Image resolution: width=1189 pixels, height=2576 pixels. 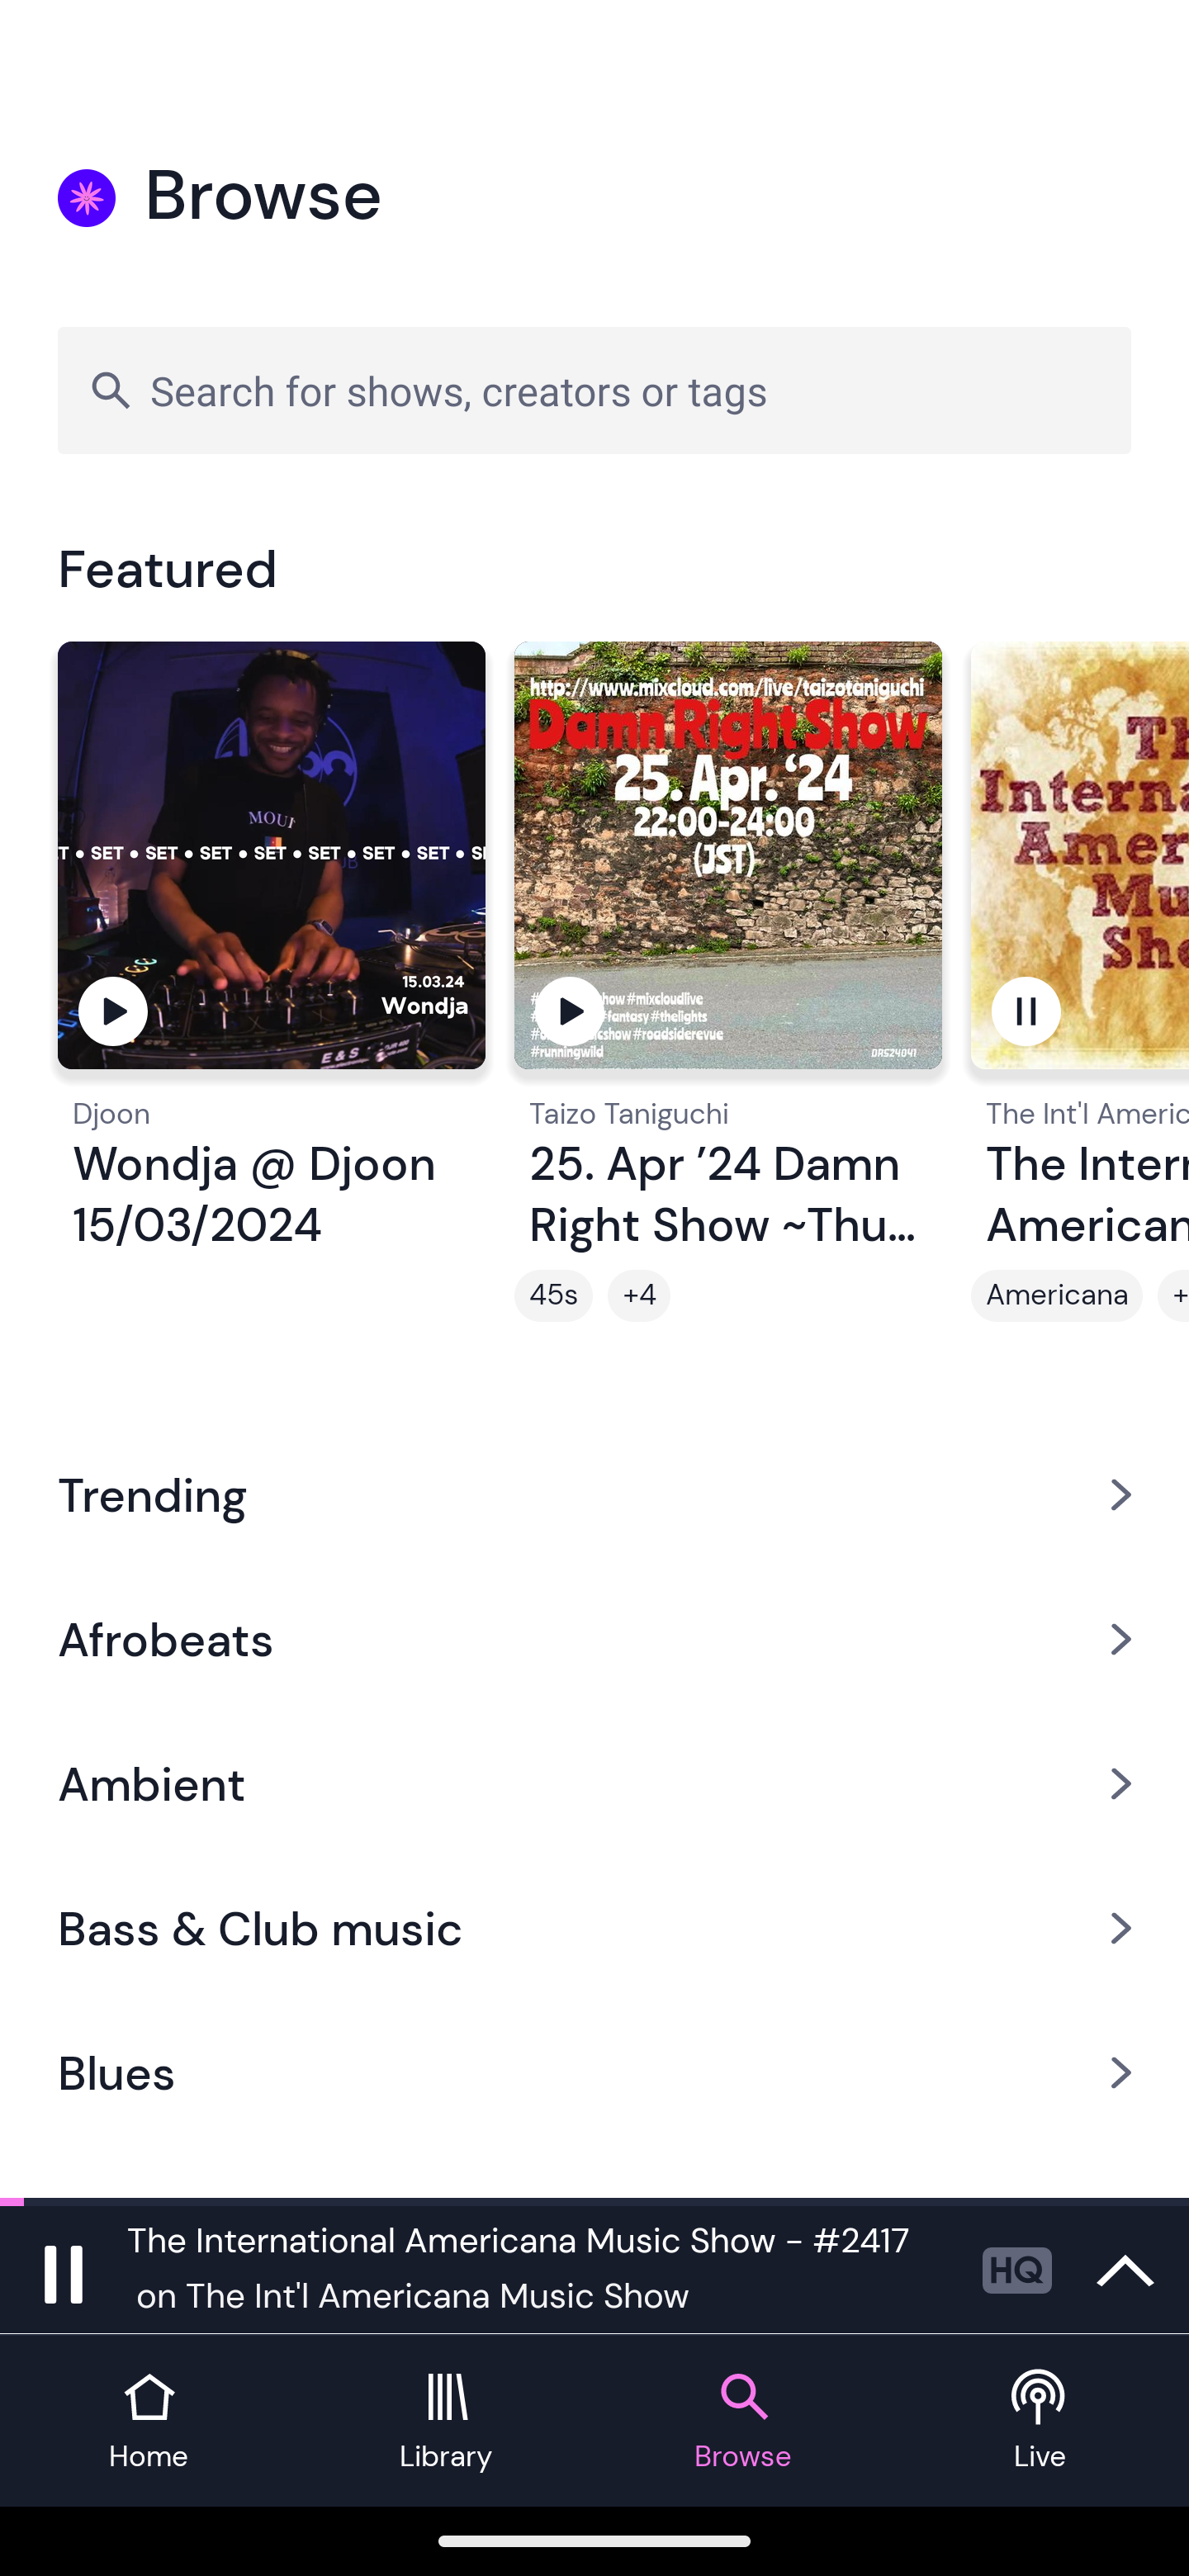 I want to click on Live tab Live, so click(x=1040, y=2421).